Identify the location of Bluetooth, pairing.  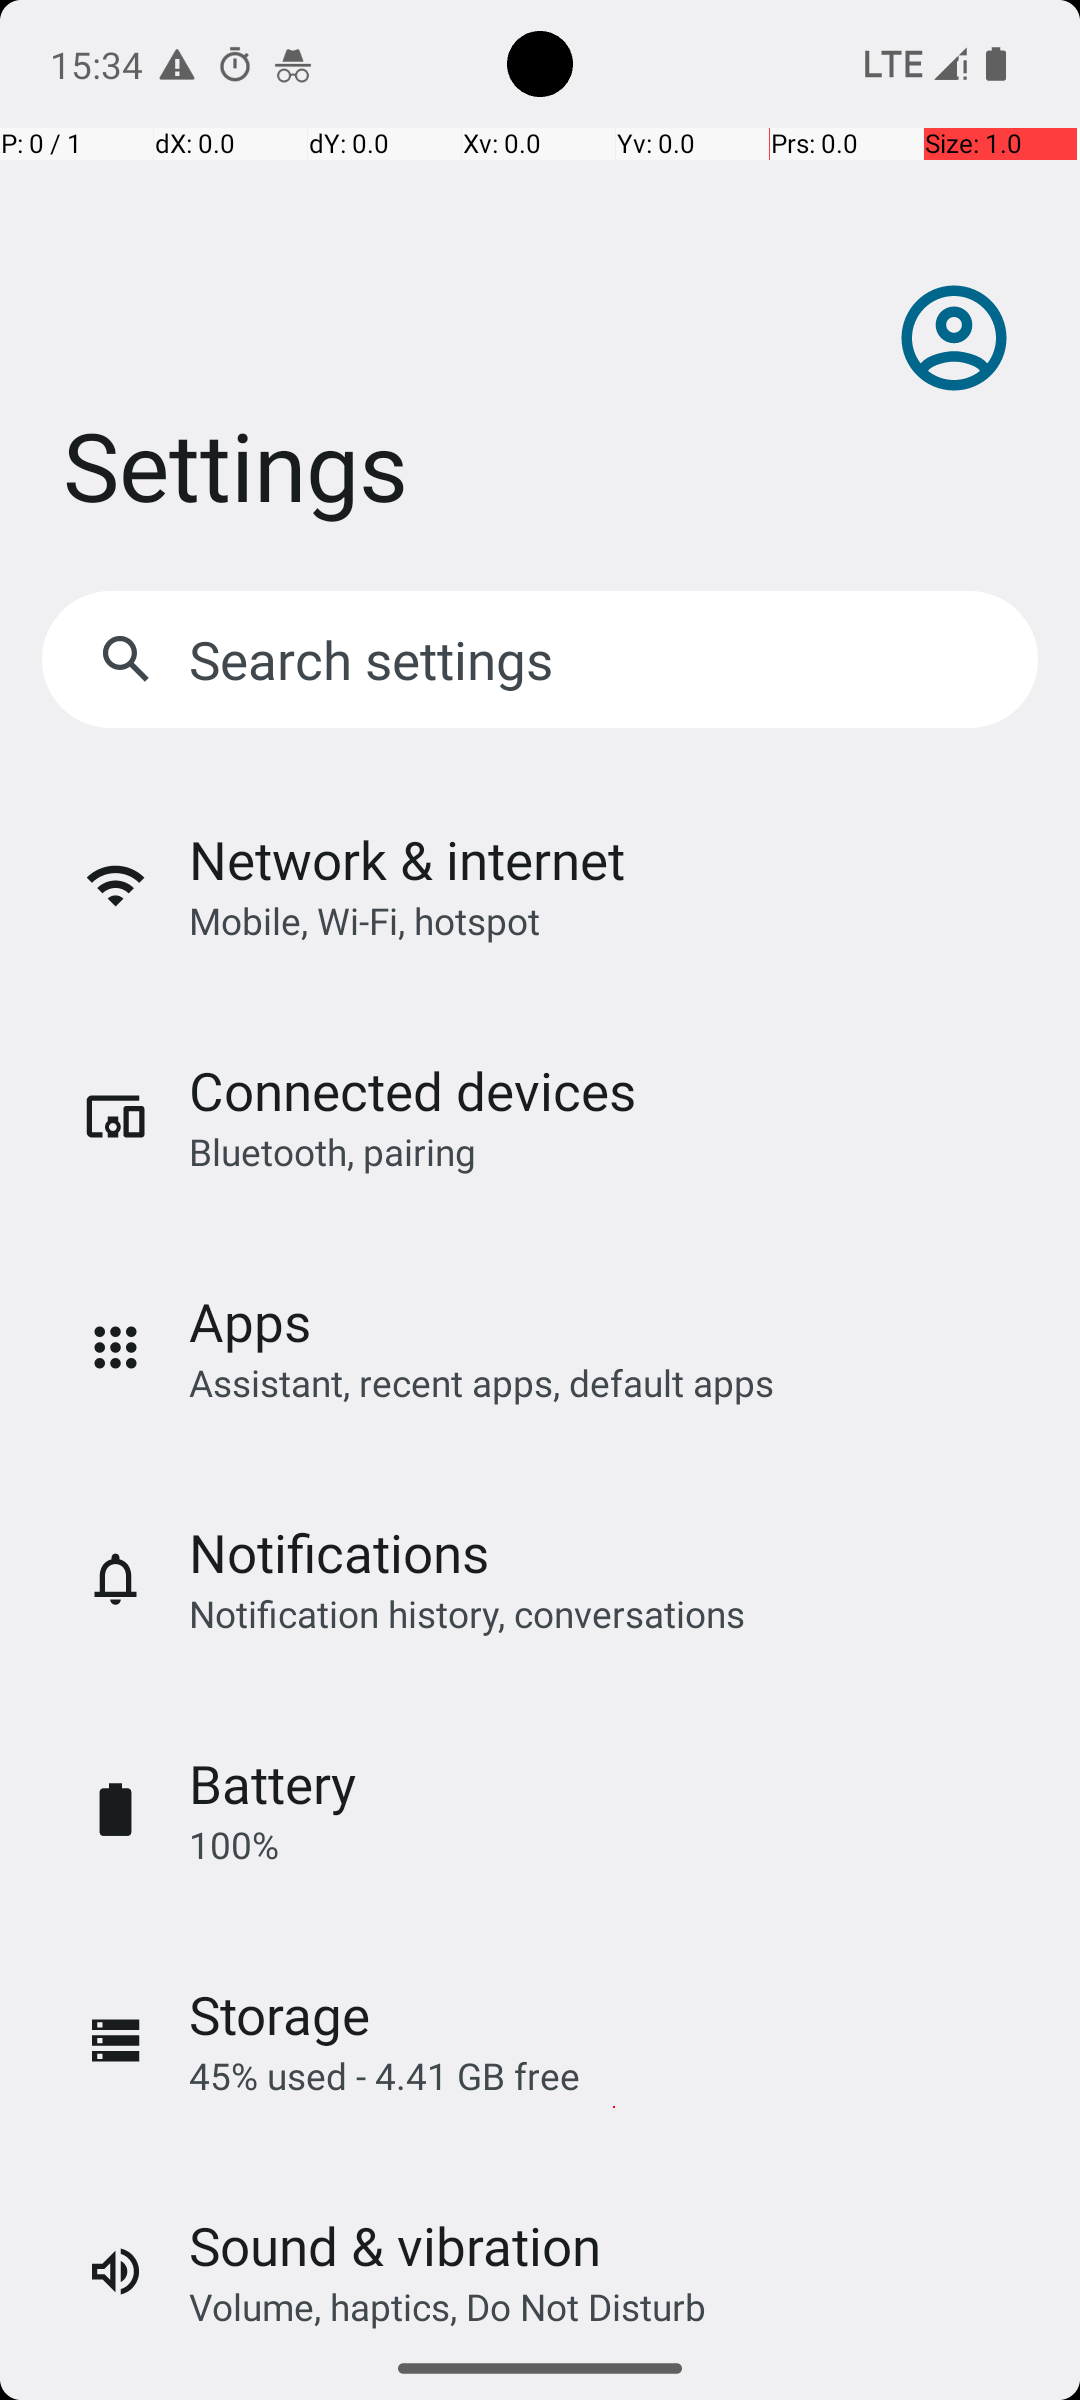
(332, 1152).